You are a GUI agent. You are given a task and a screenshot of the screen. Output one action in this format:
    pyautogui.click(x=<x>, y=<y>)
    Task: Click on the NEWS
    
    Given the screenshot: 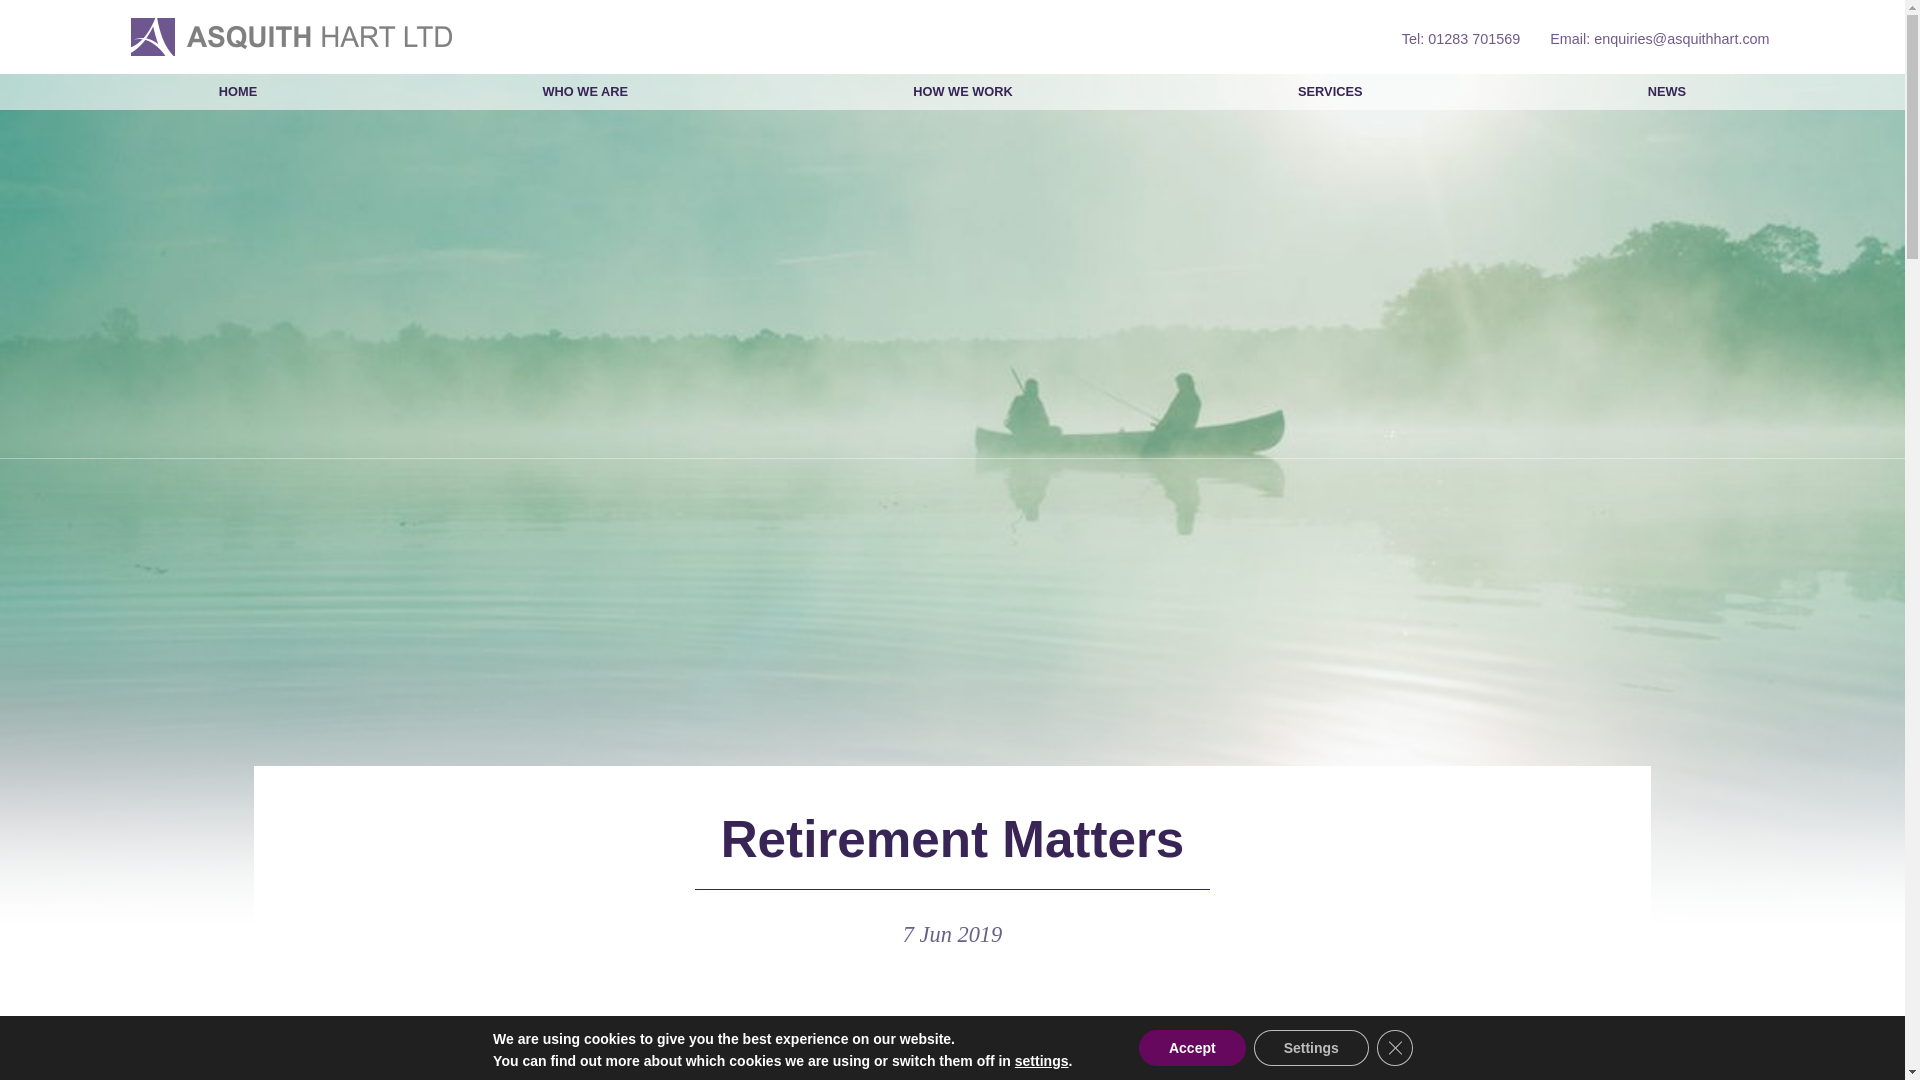 What is the action you would take?
    pyautogui.click(x=1667, y=92)
    